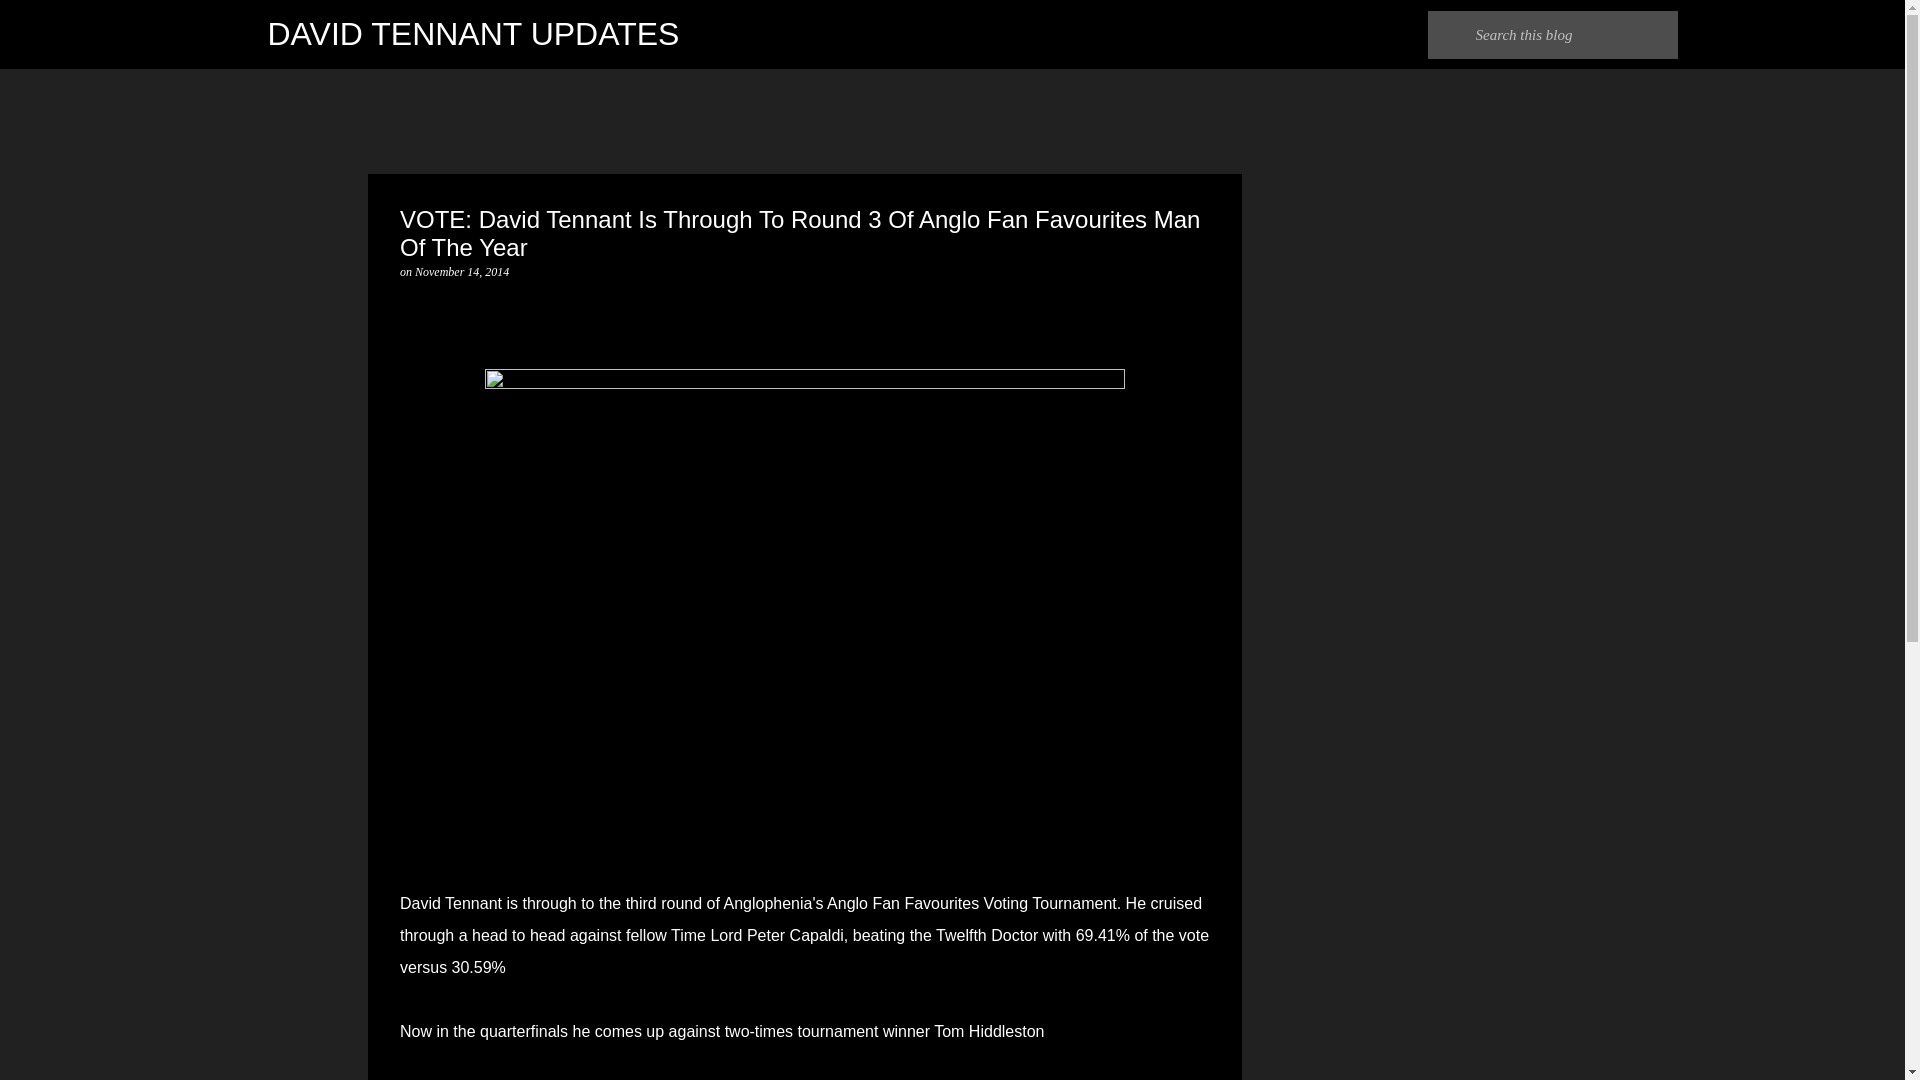 The height and width of the screenshot is (1080, 1920). What do you see at coordinates (461, 271) in the screenshot?
I see `permanent link` at bounding box center [461, 271].